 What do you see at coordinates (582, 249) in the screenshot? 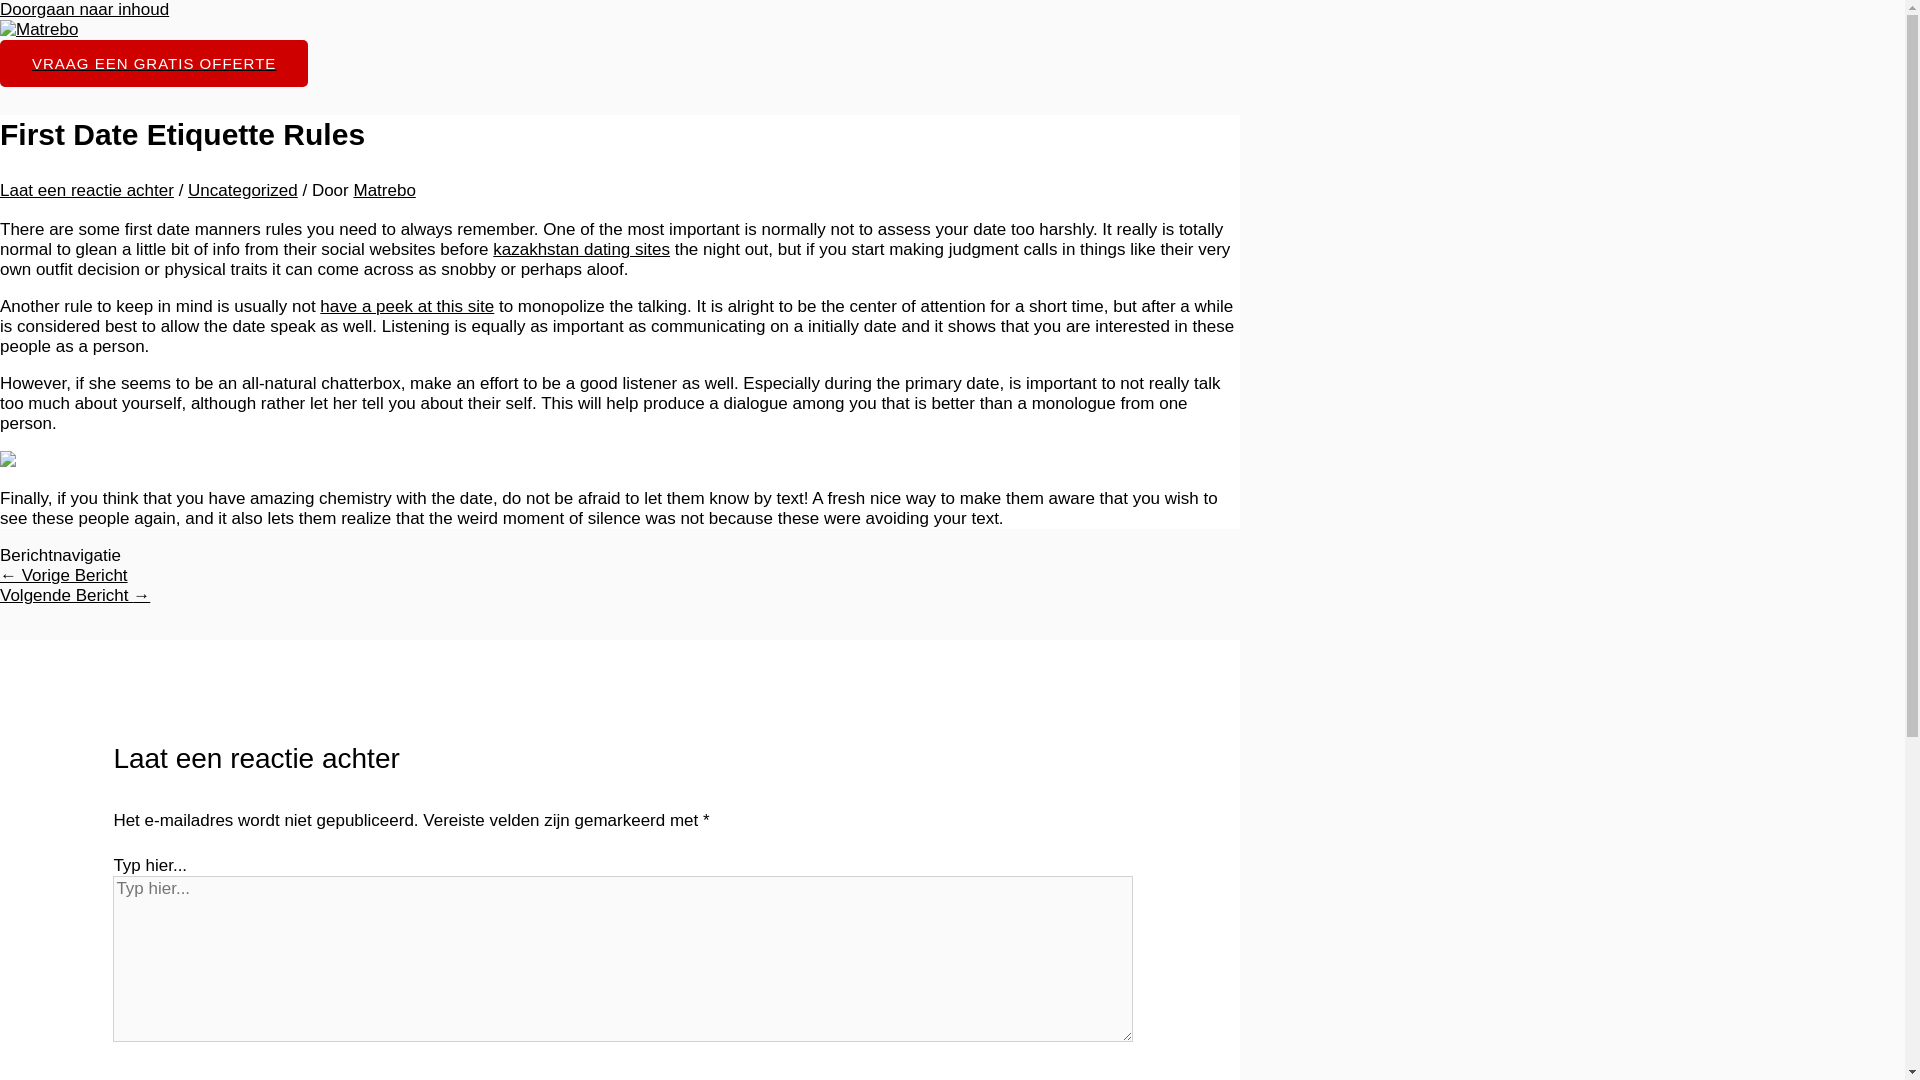
I see `kazakhstan dating sites` at bounding box center [582, 249].